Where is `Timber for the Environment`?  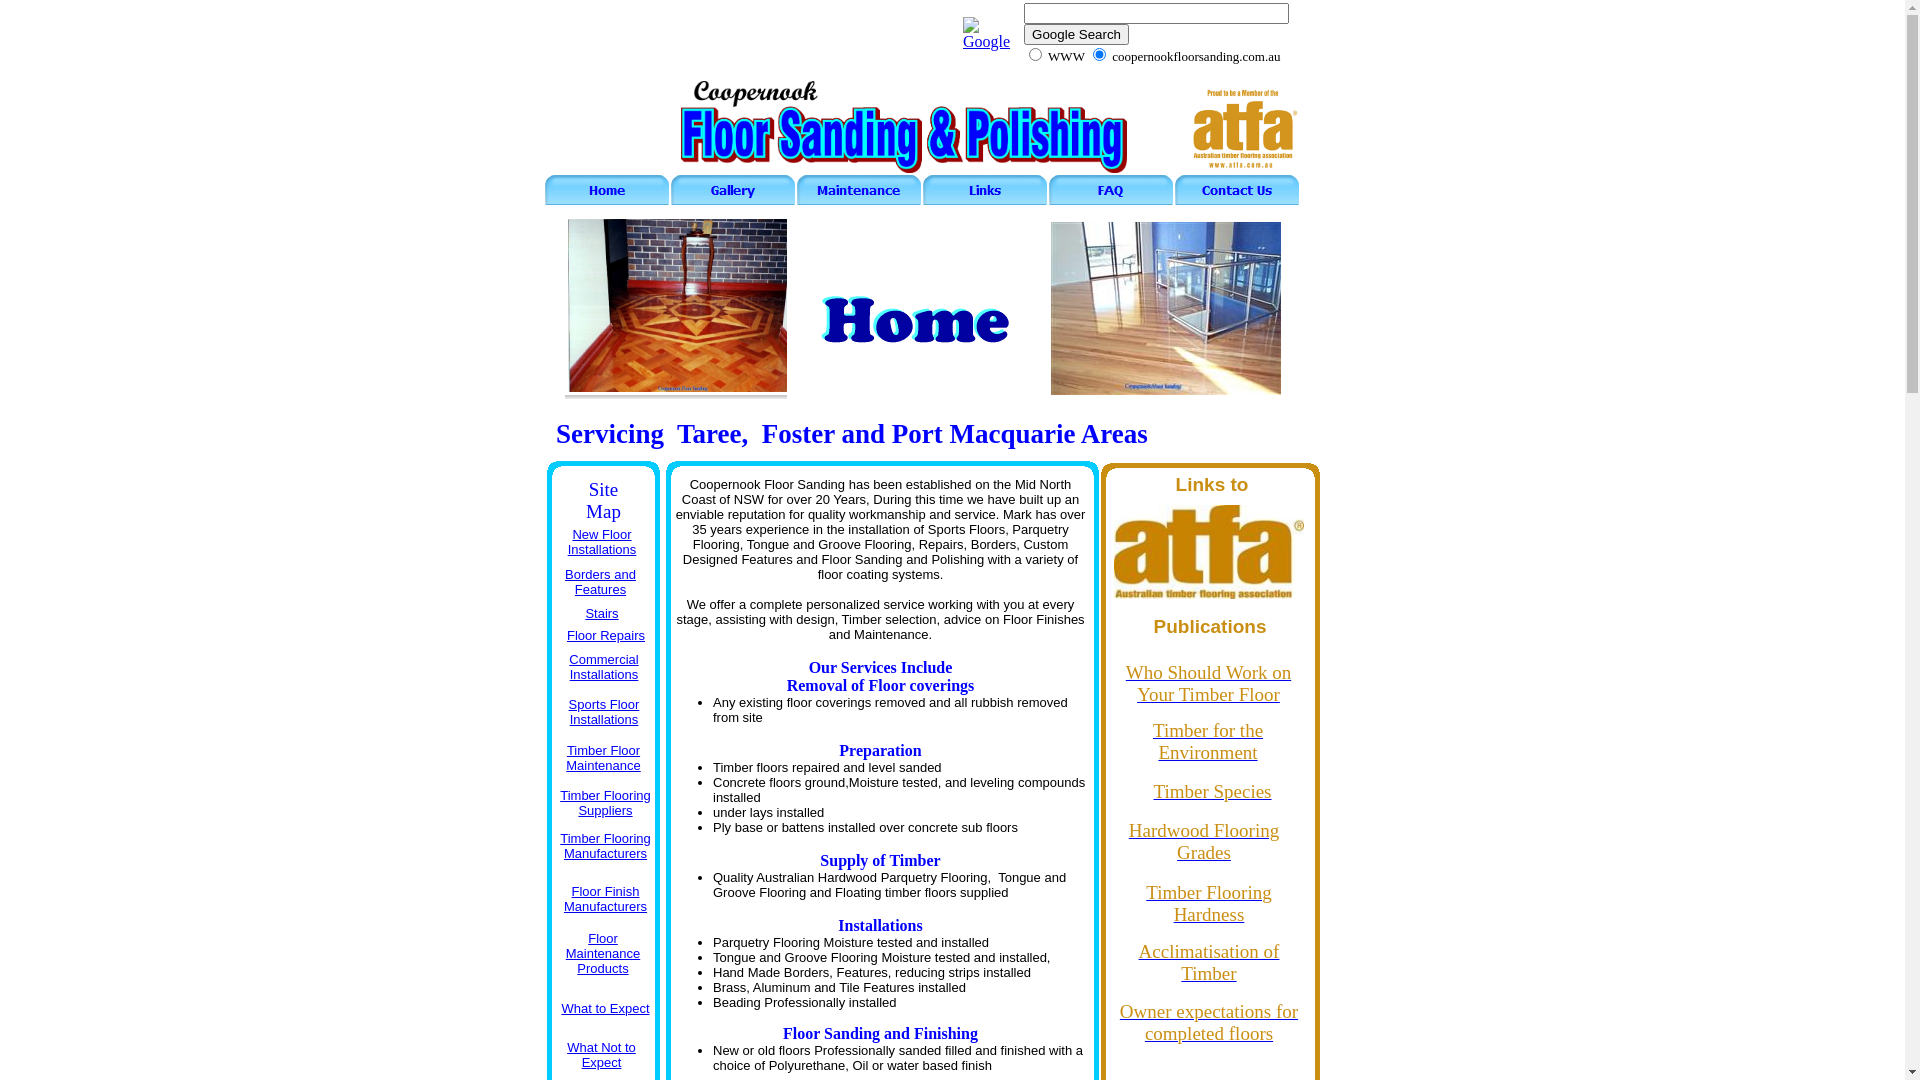 Timber for the Environment is located at coordinates (1208, 742).